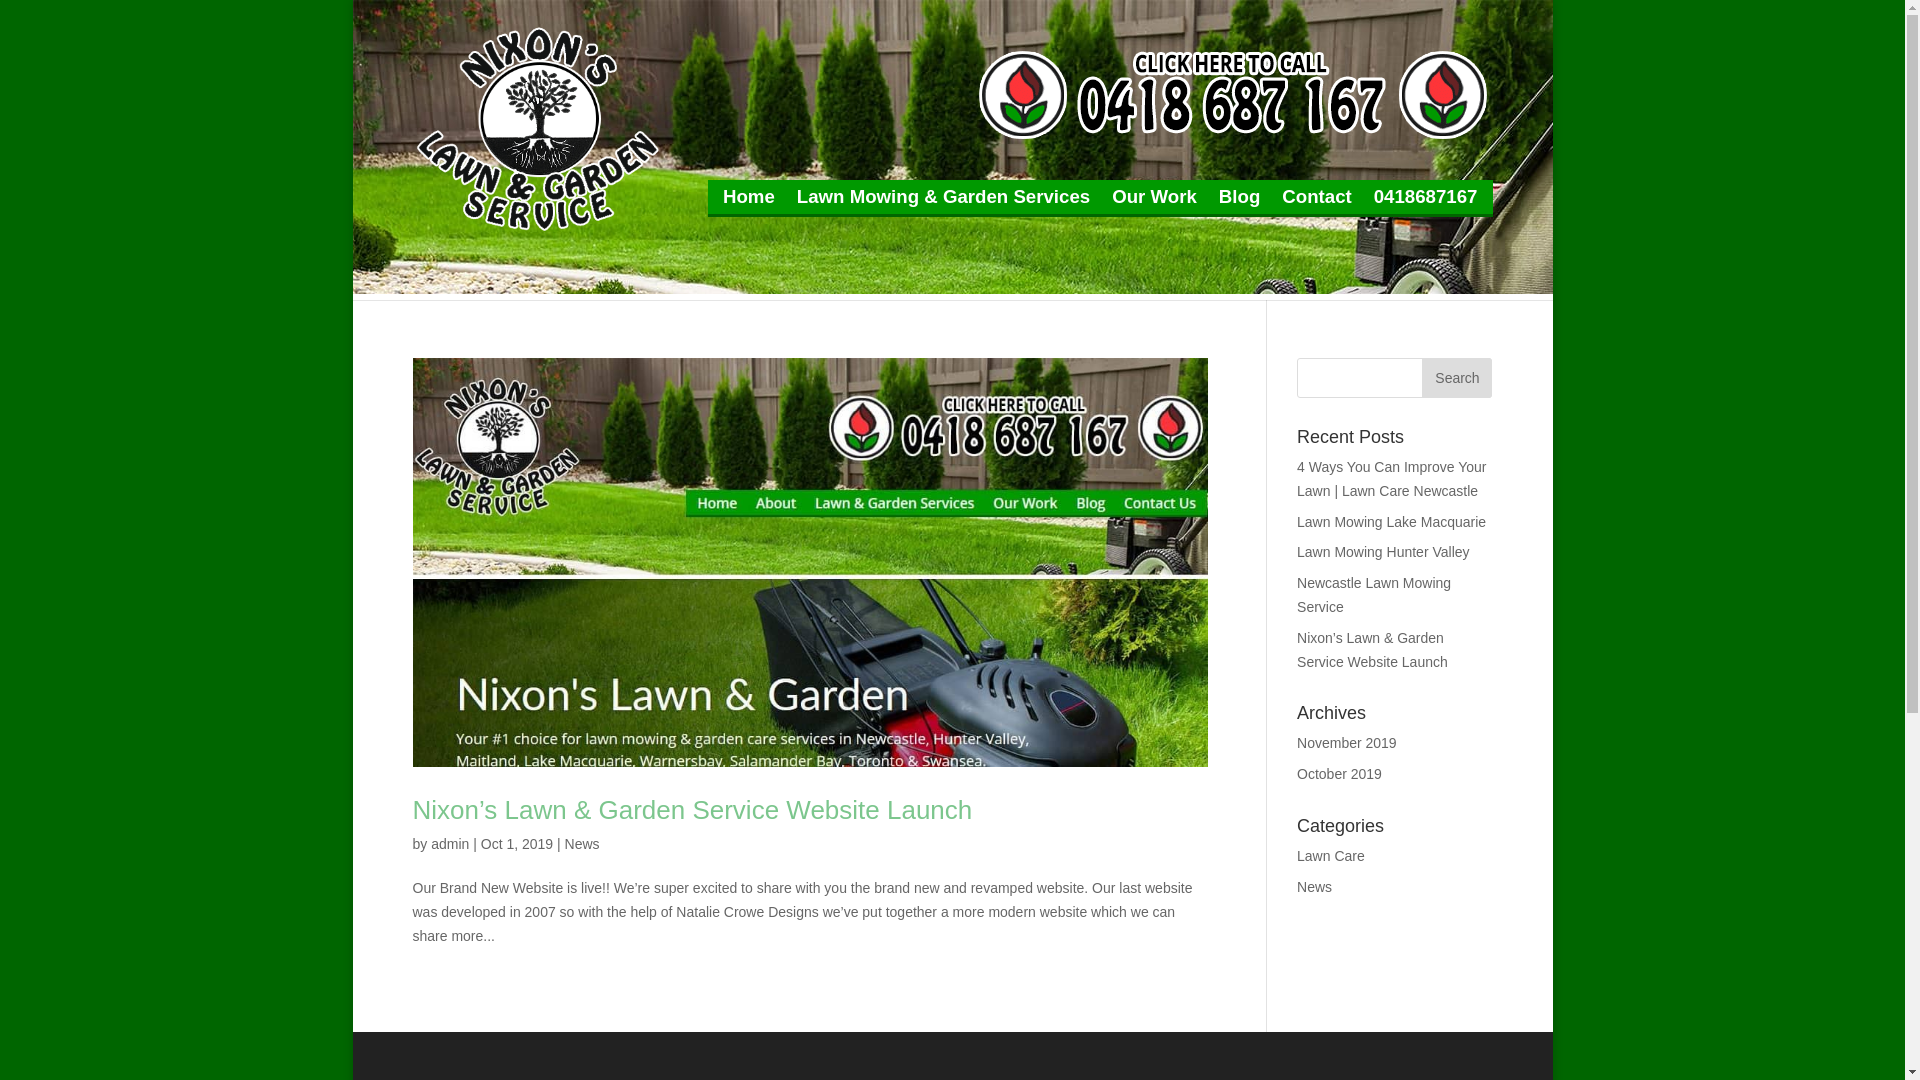  I want to click on Lawn Care, so click(1331, 856).